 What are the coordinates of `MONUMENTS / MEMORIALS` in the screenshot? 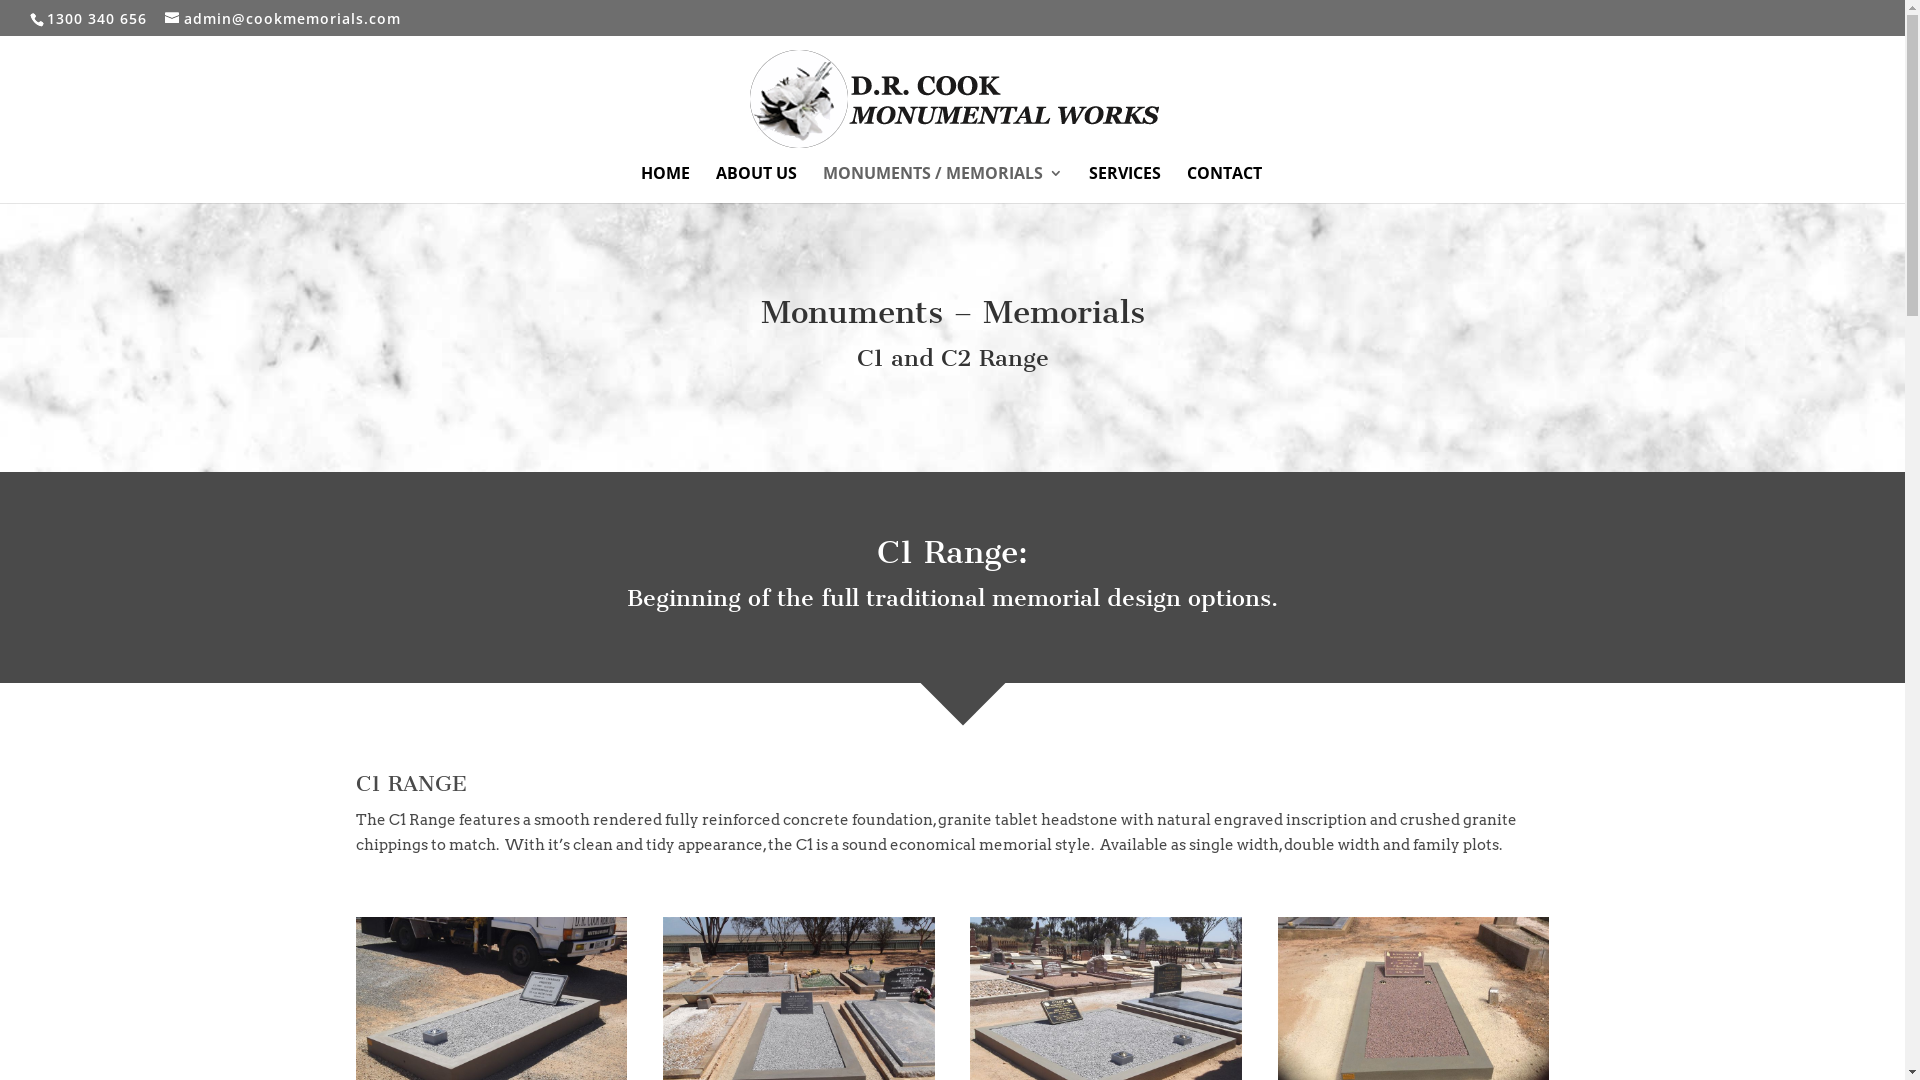 It's located at (943, 184).